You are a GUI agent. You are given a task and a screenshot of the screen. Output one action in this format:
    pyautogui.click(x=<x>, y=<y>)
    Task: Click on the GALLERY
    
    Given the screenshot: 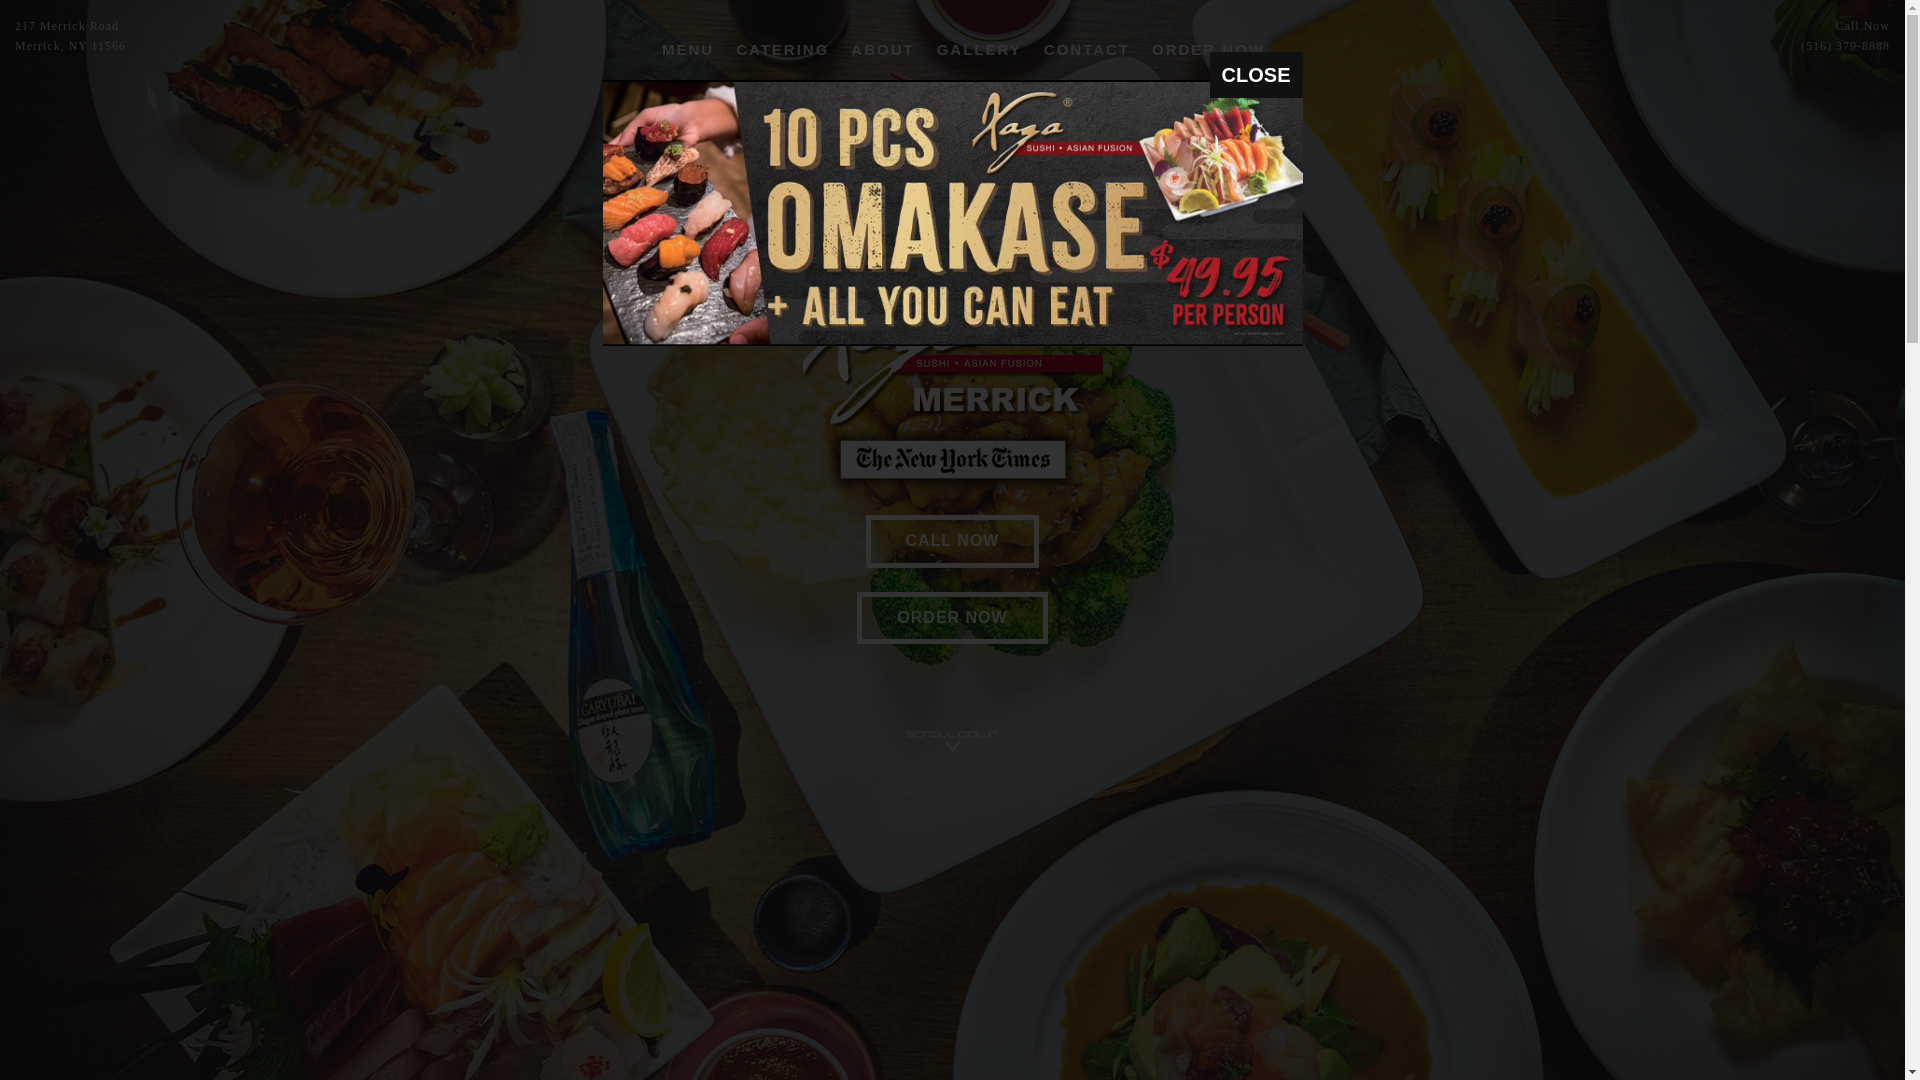 What is the action you would take?
    pyautogui.click(x=978, y=50)
    